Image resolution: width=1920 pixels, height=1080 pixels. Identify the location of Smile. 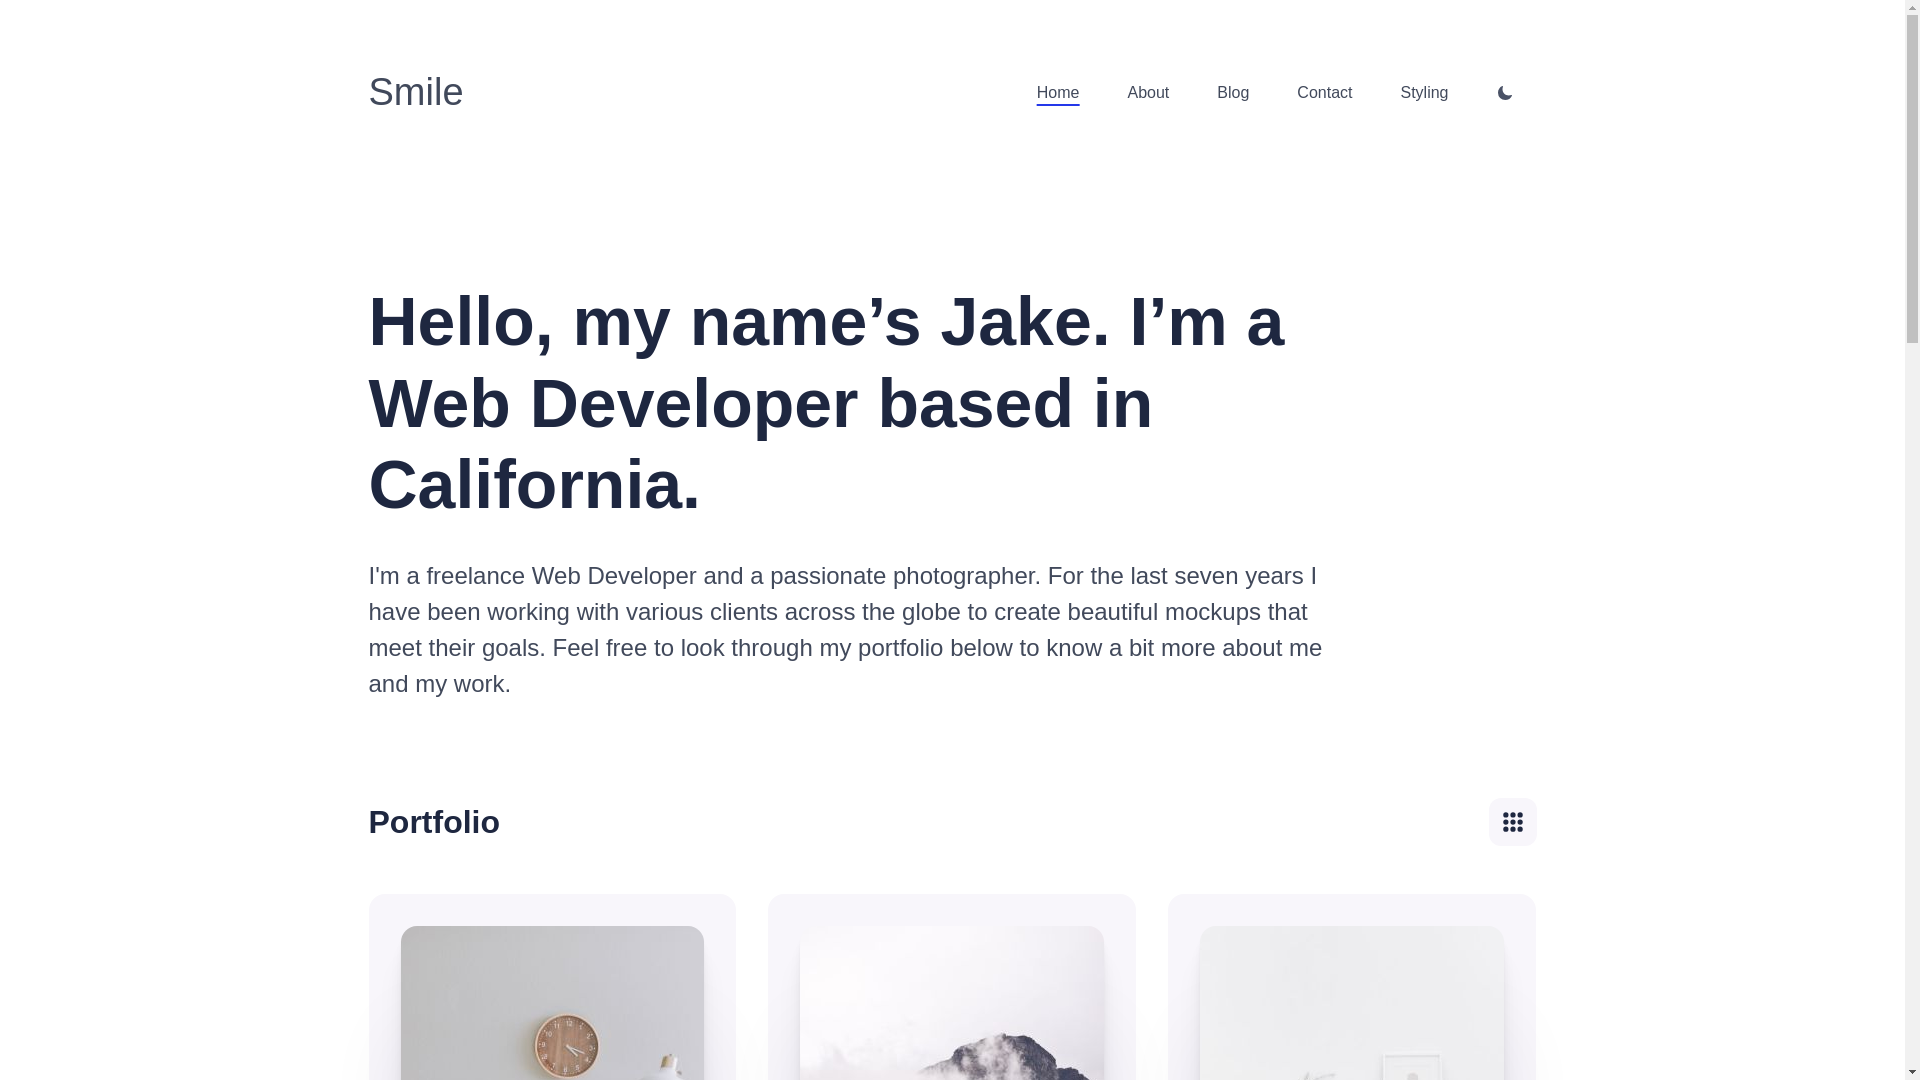
(415, 92).